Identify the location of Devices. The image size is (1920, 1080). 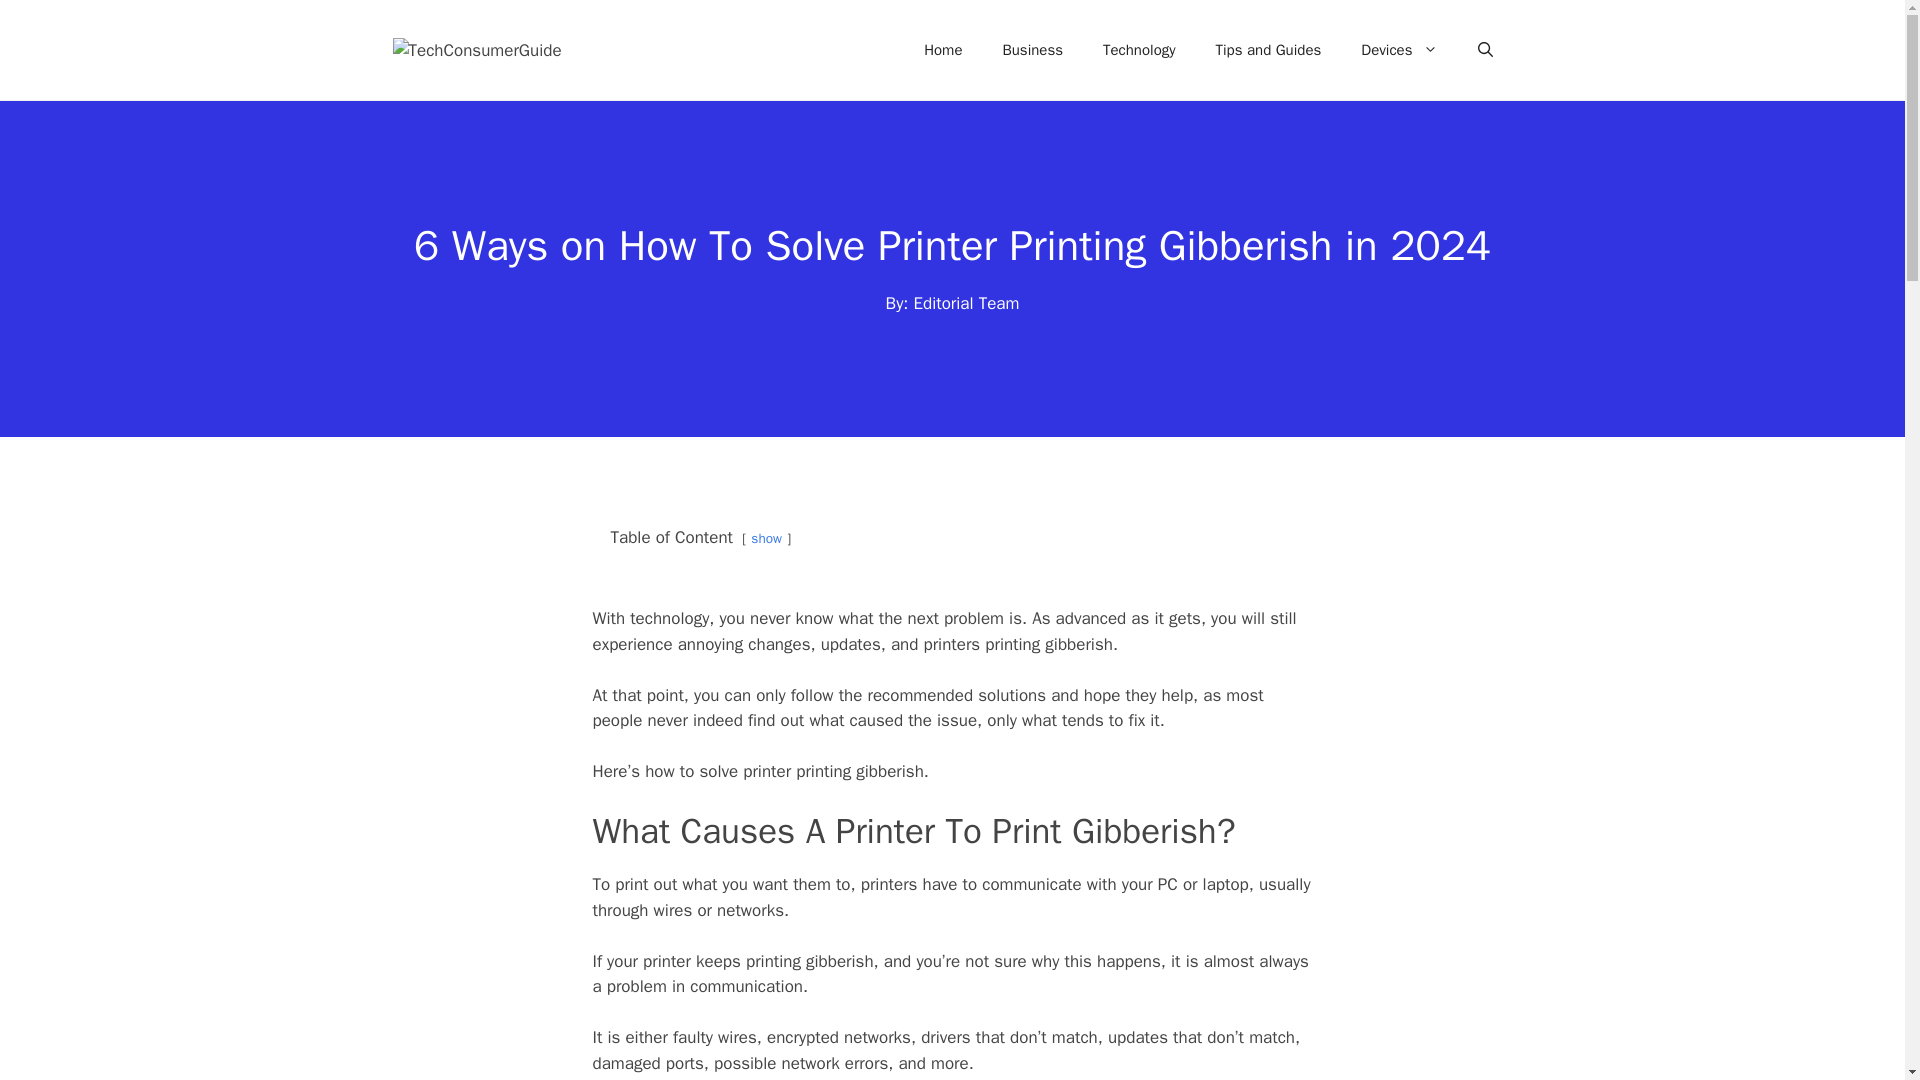
(1398, 50).